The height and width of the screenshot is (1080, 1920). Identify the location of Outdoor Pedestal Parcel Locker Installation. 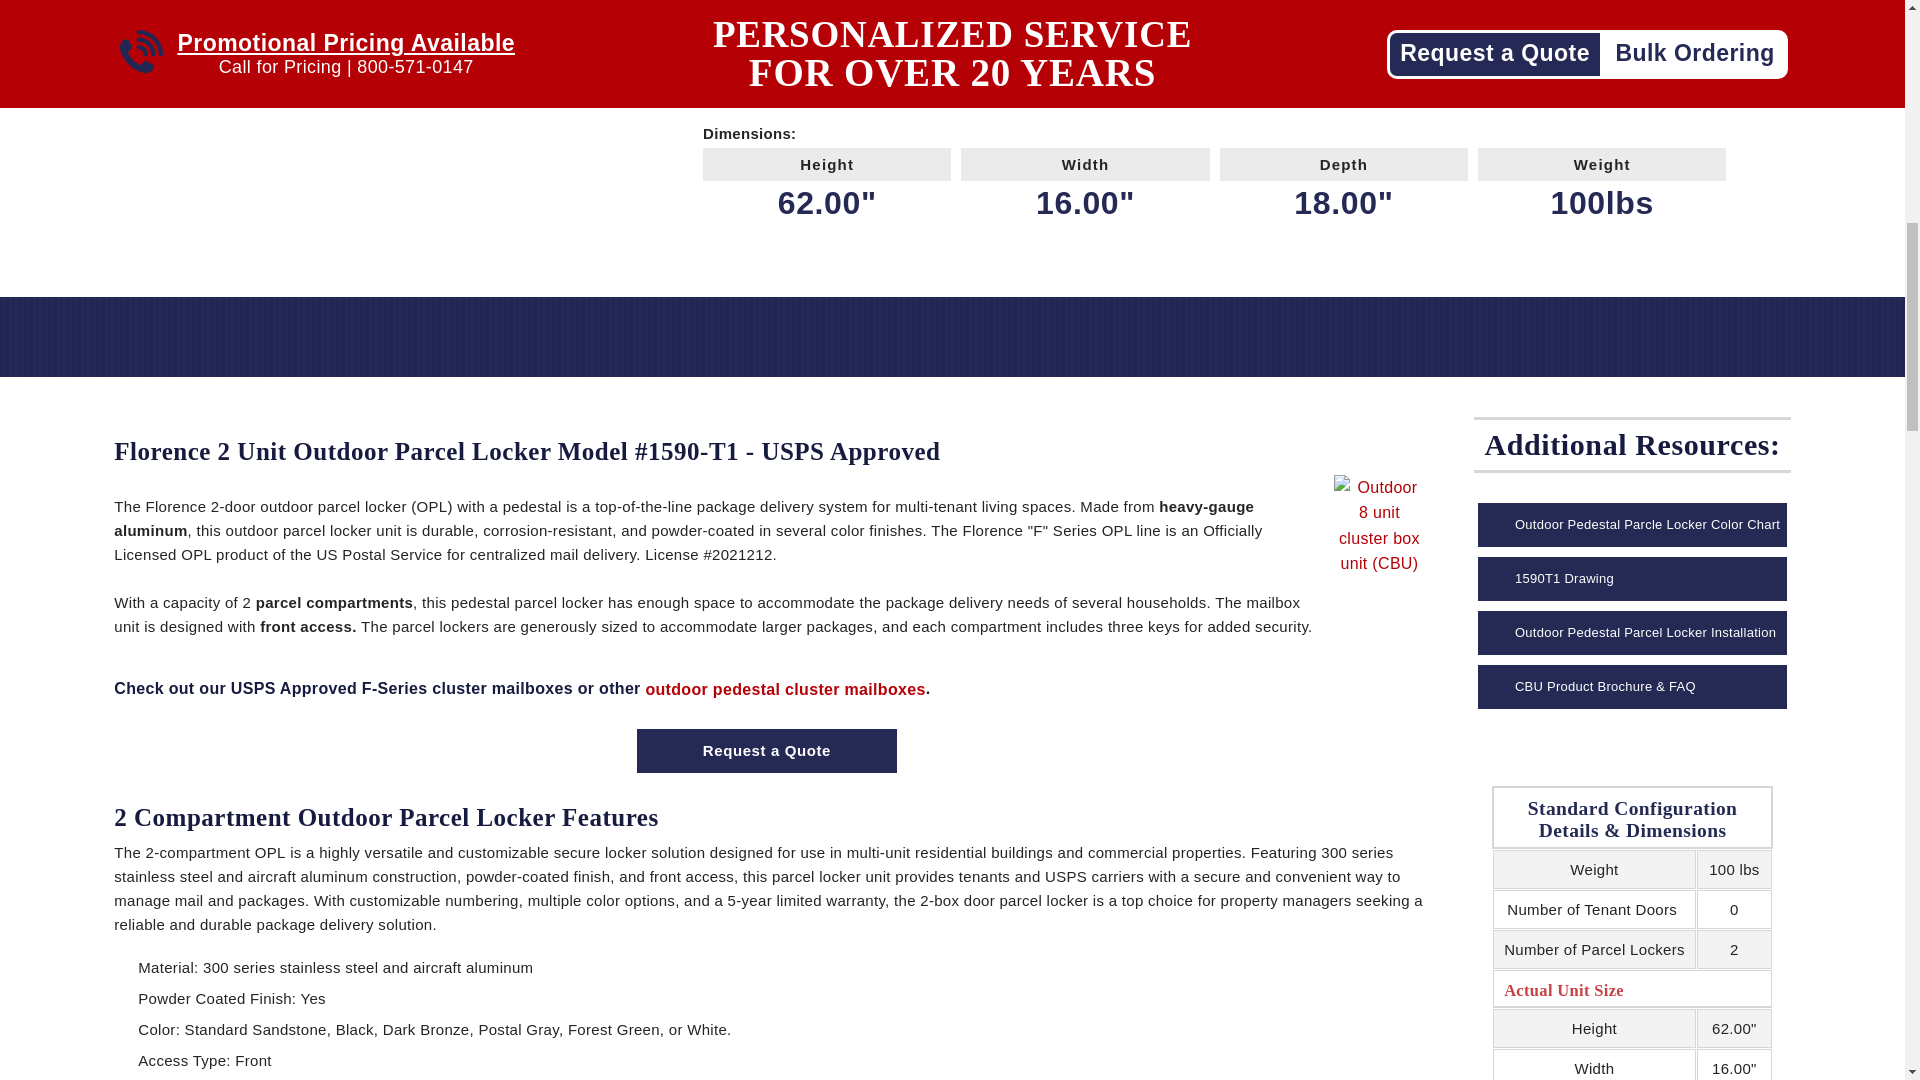
(1632, 632).